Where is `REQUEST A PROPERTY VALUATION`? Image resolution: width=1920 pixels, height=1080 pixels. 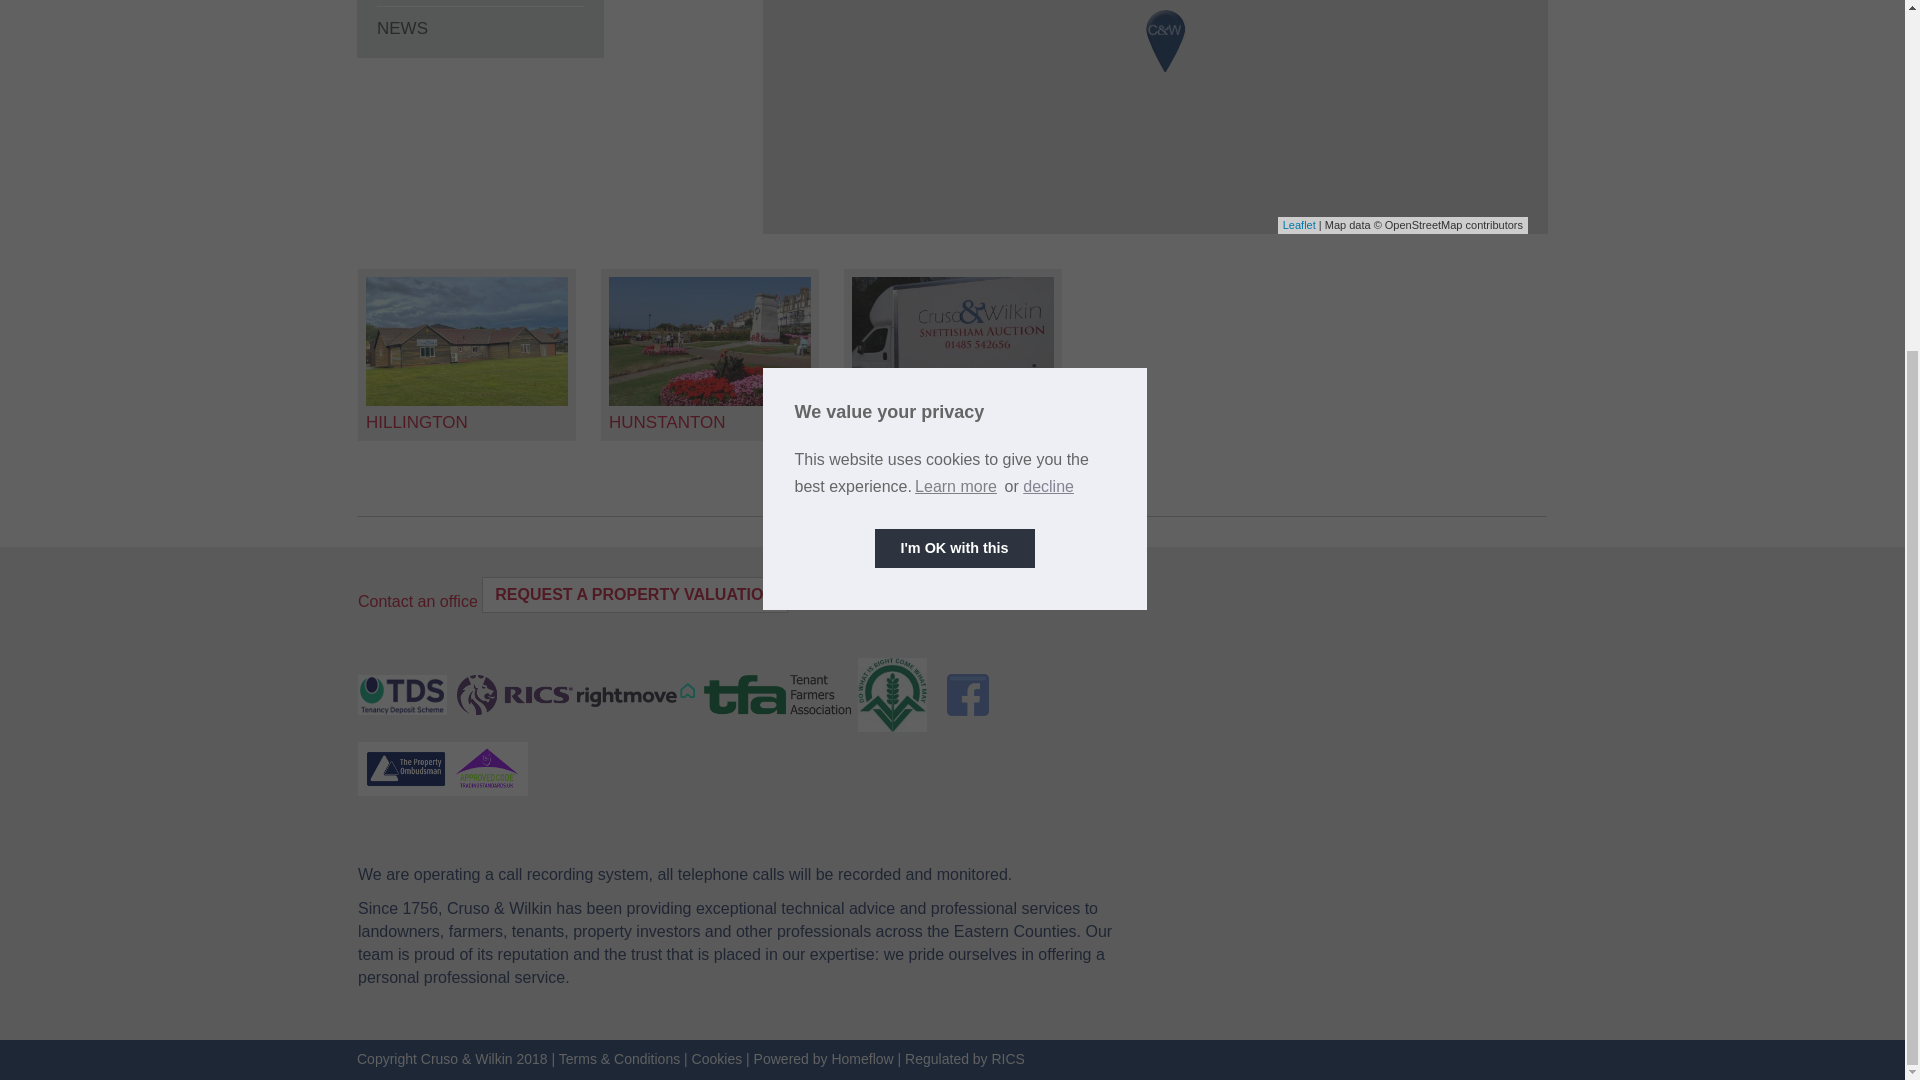
REQUEST A PROPERTY VALUATION is located at coordinates (634, 595).